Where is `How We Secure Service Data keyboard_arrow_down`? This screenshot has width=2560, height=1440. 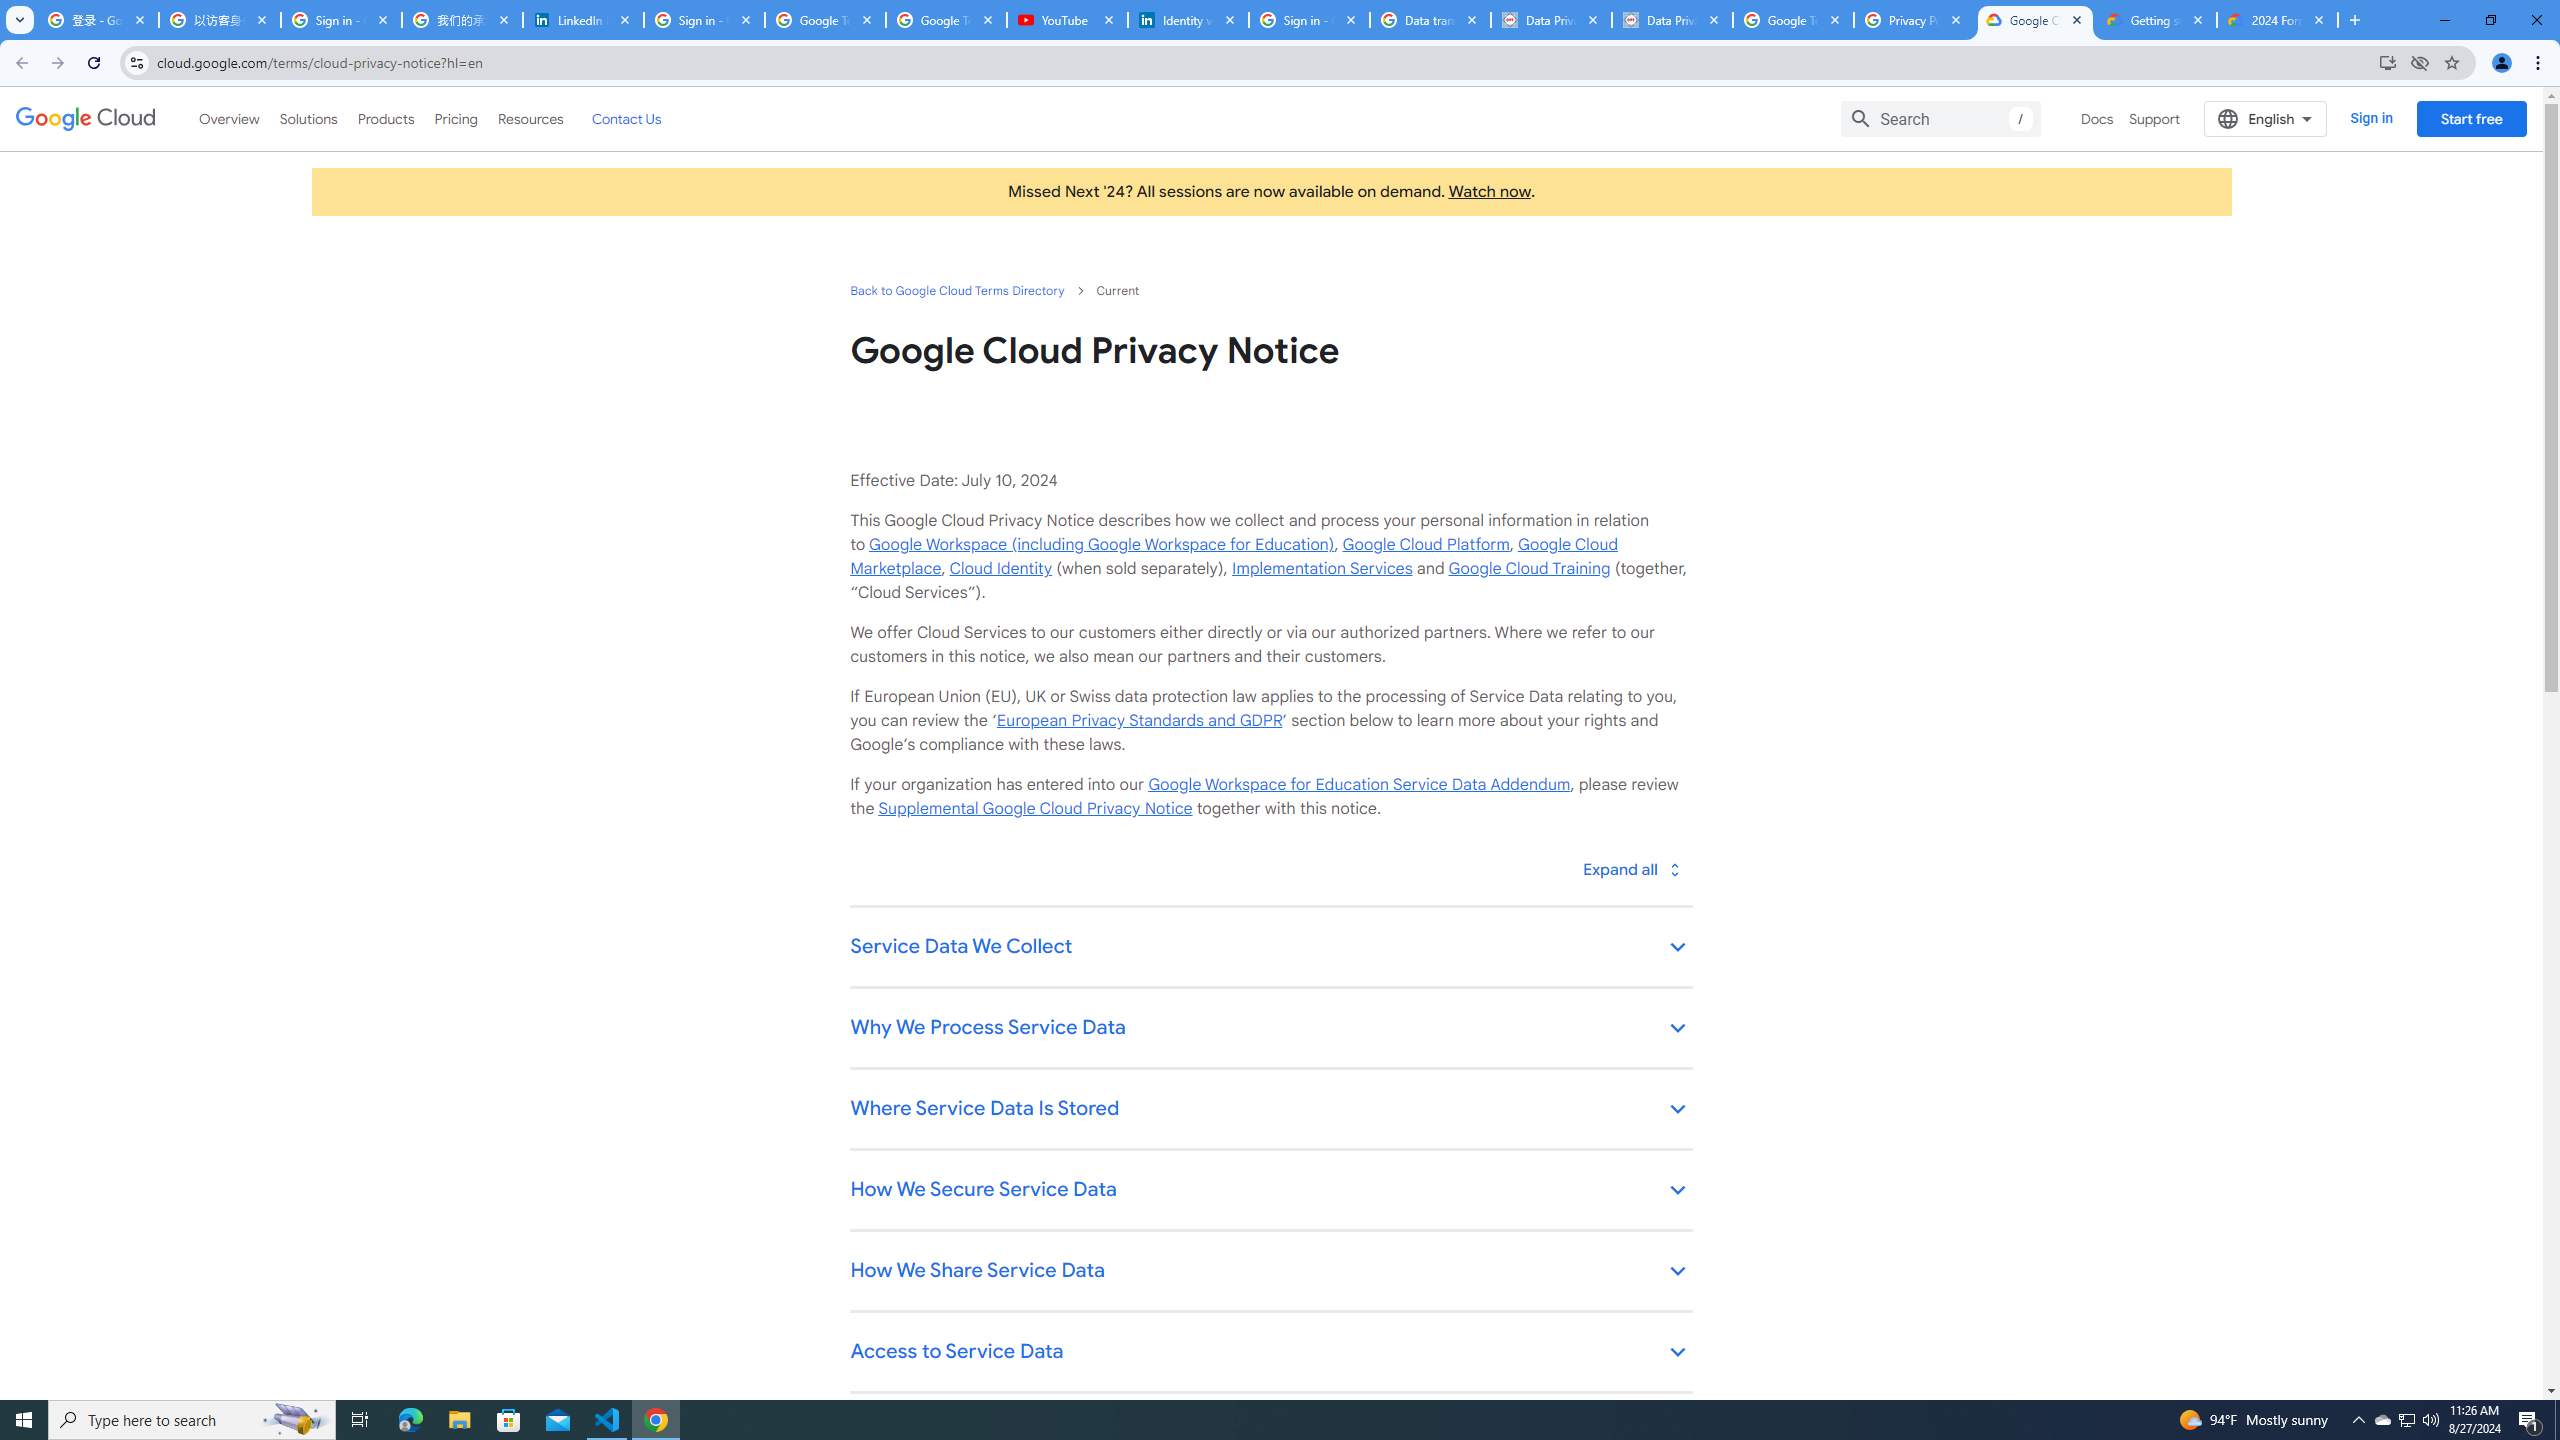
How We Secure Service Data keyboard_arrow_down is located at coordinates (1270, 1191).